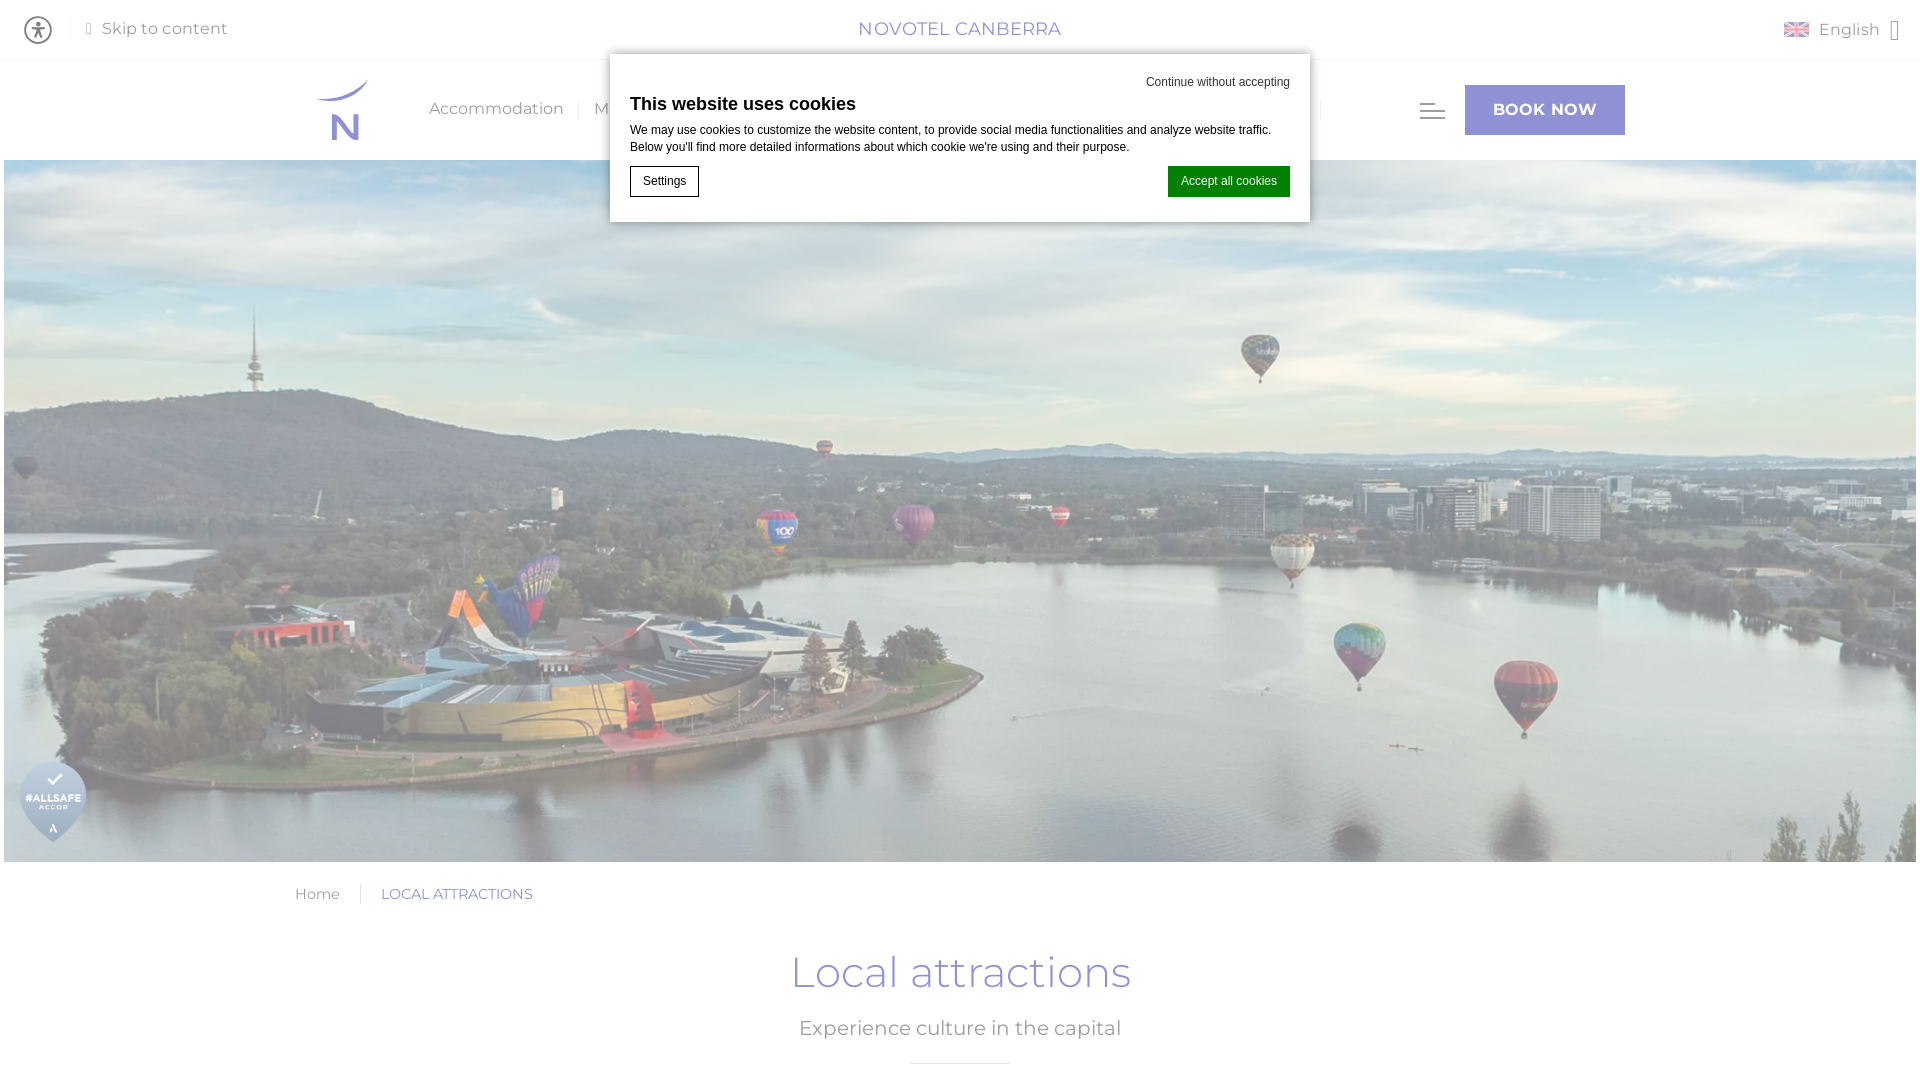  What do you see at coordinates (457, 895) in the screenshot?
I see `LOCAL ATTRACTIONS` at bounding box center [457, 895].